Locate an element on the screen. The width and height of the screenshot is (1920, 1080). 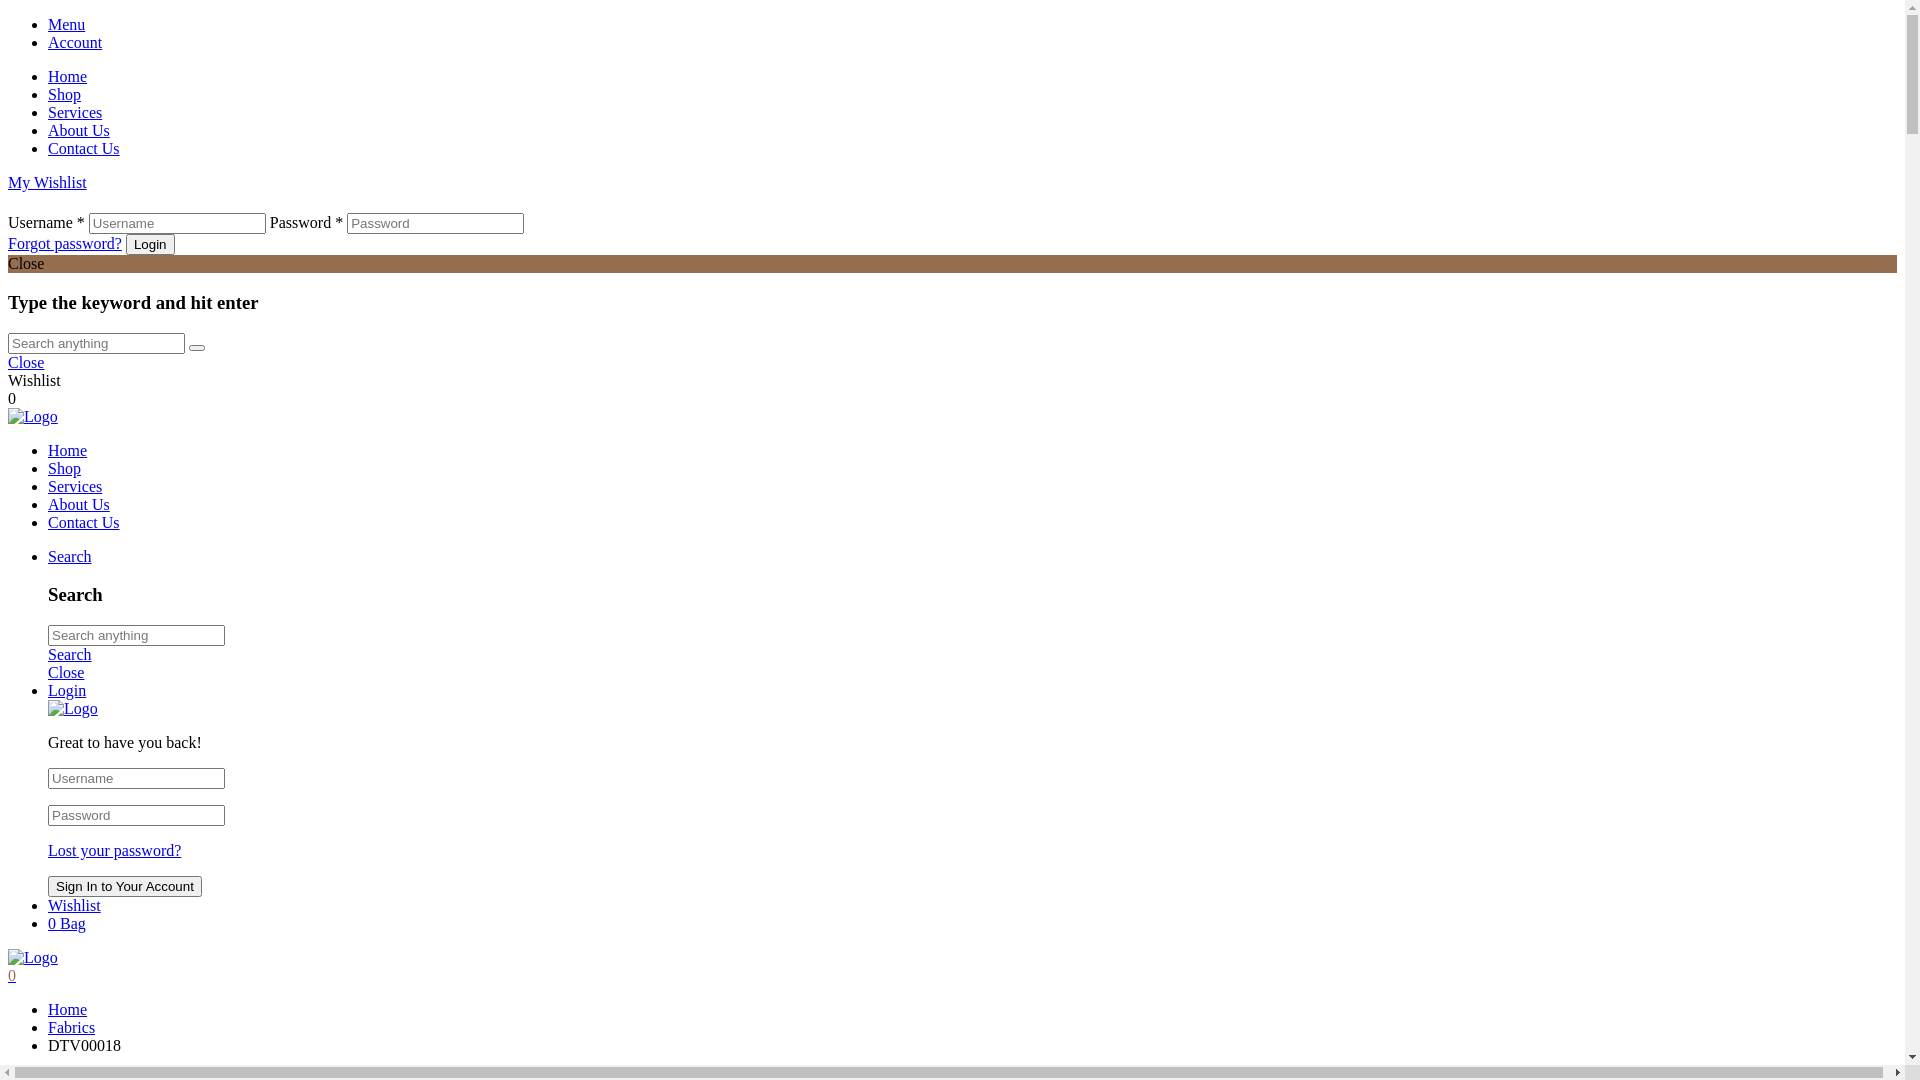
Shop is located at coordinates (64, 468).